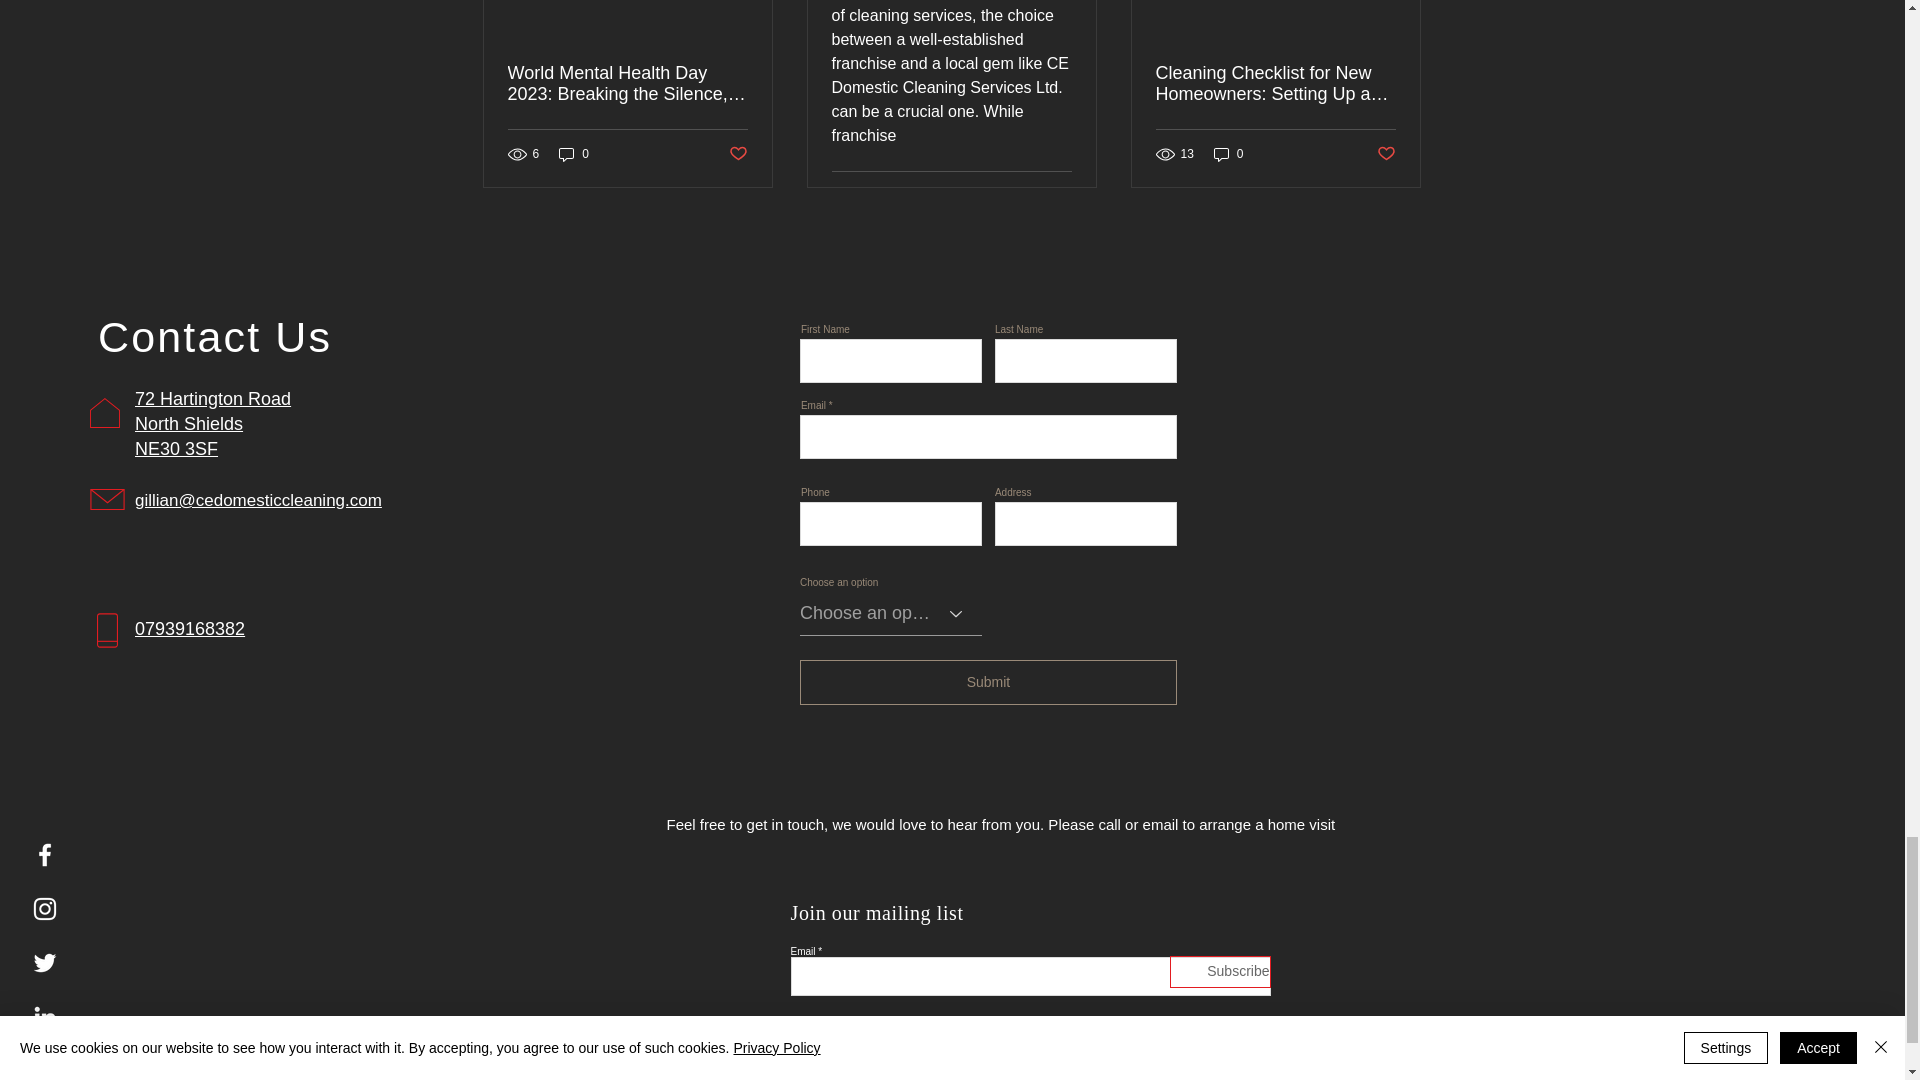 This screenshot has height=1080, width=1920. I want to click on Post not marked as liked, so click(736, 154).